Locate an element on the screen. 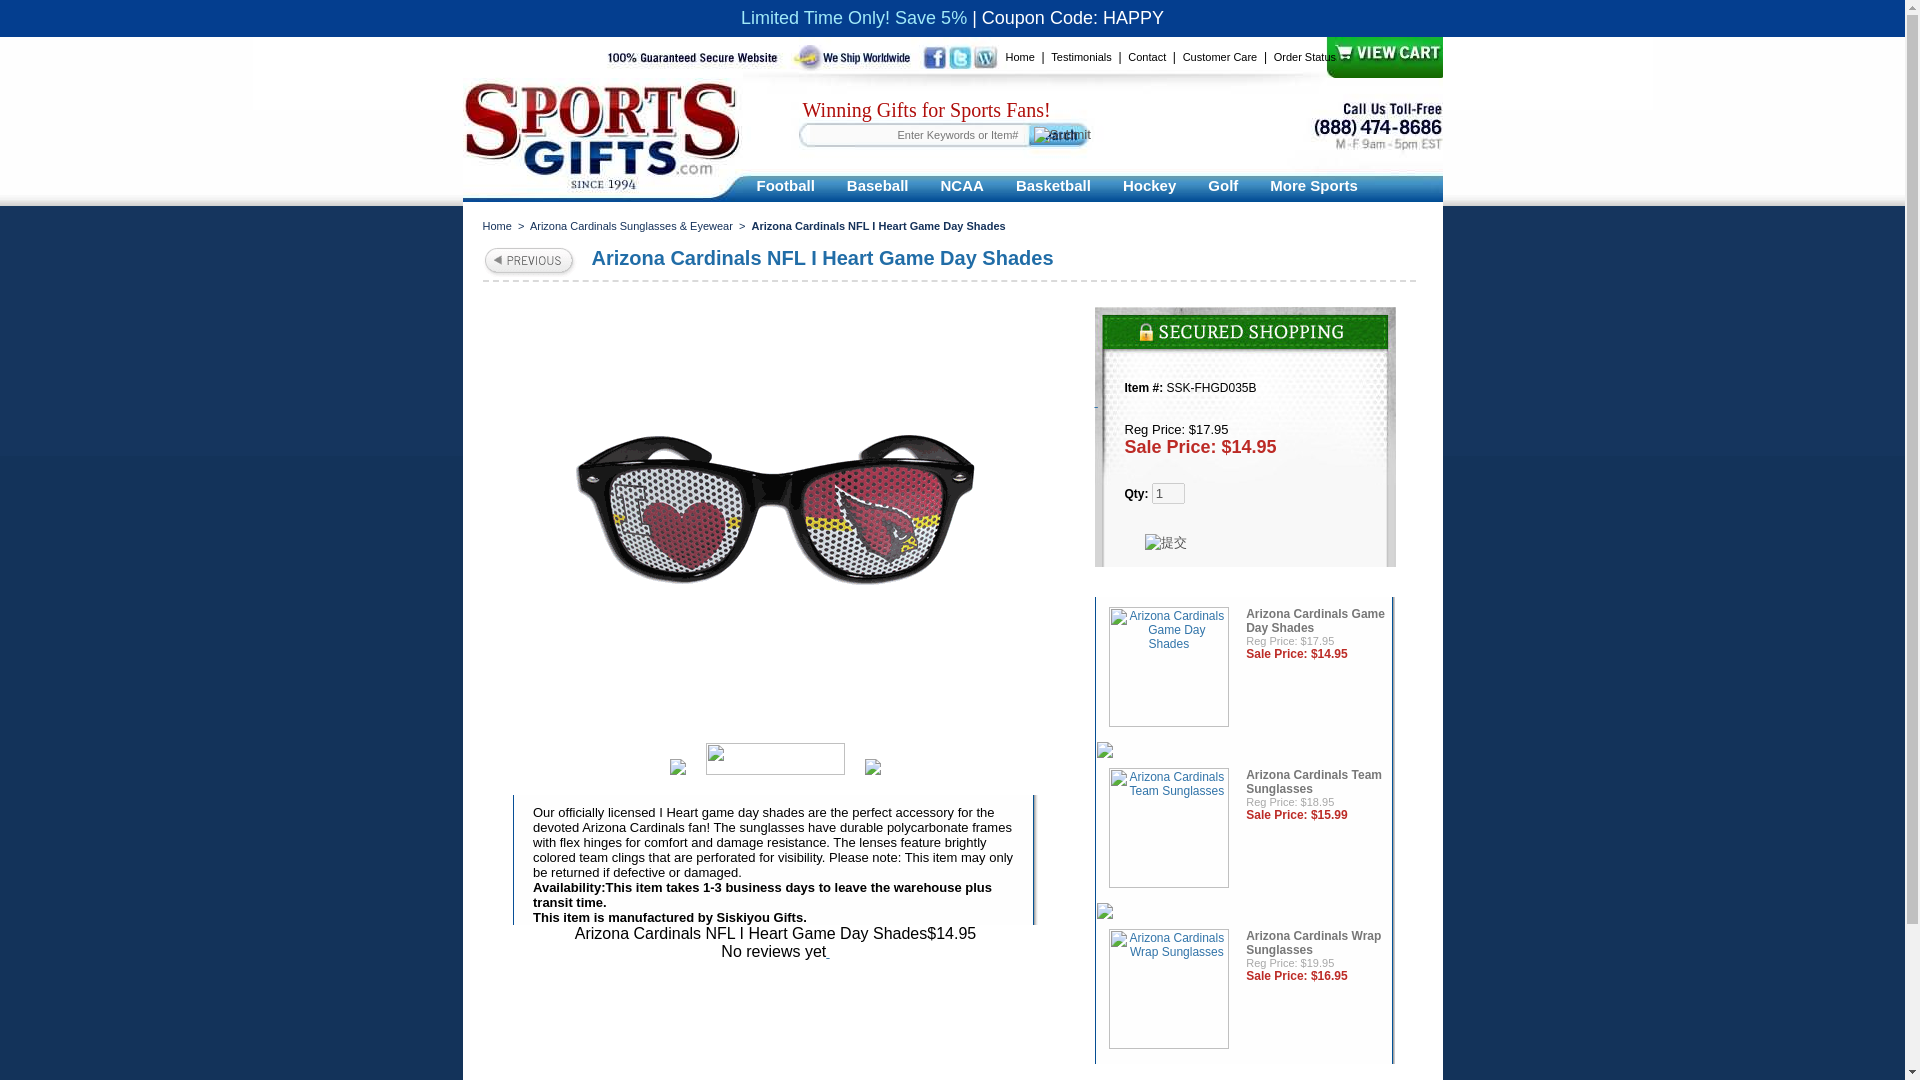 This screenshot has height=1080, width=1920. Customer Care is located at coordinates (1220, 56).